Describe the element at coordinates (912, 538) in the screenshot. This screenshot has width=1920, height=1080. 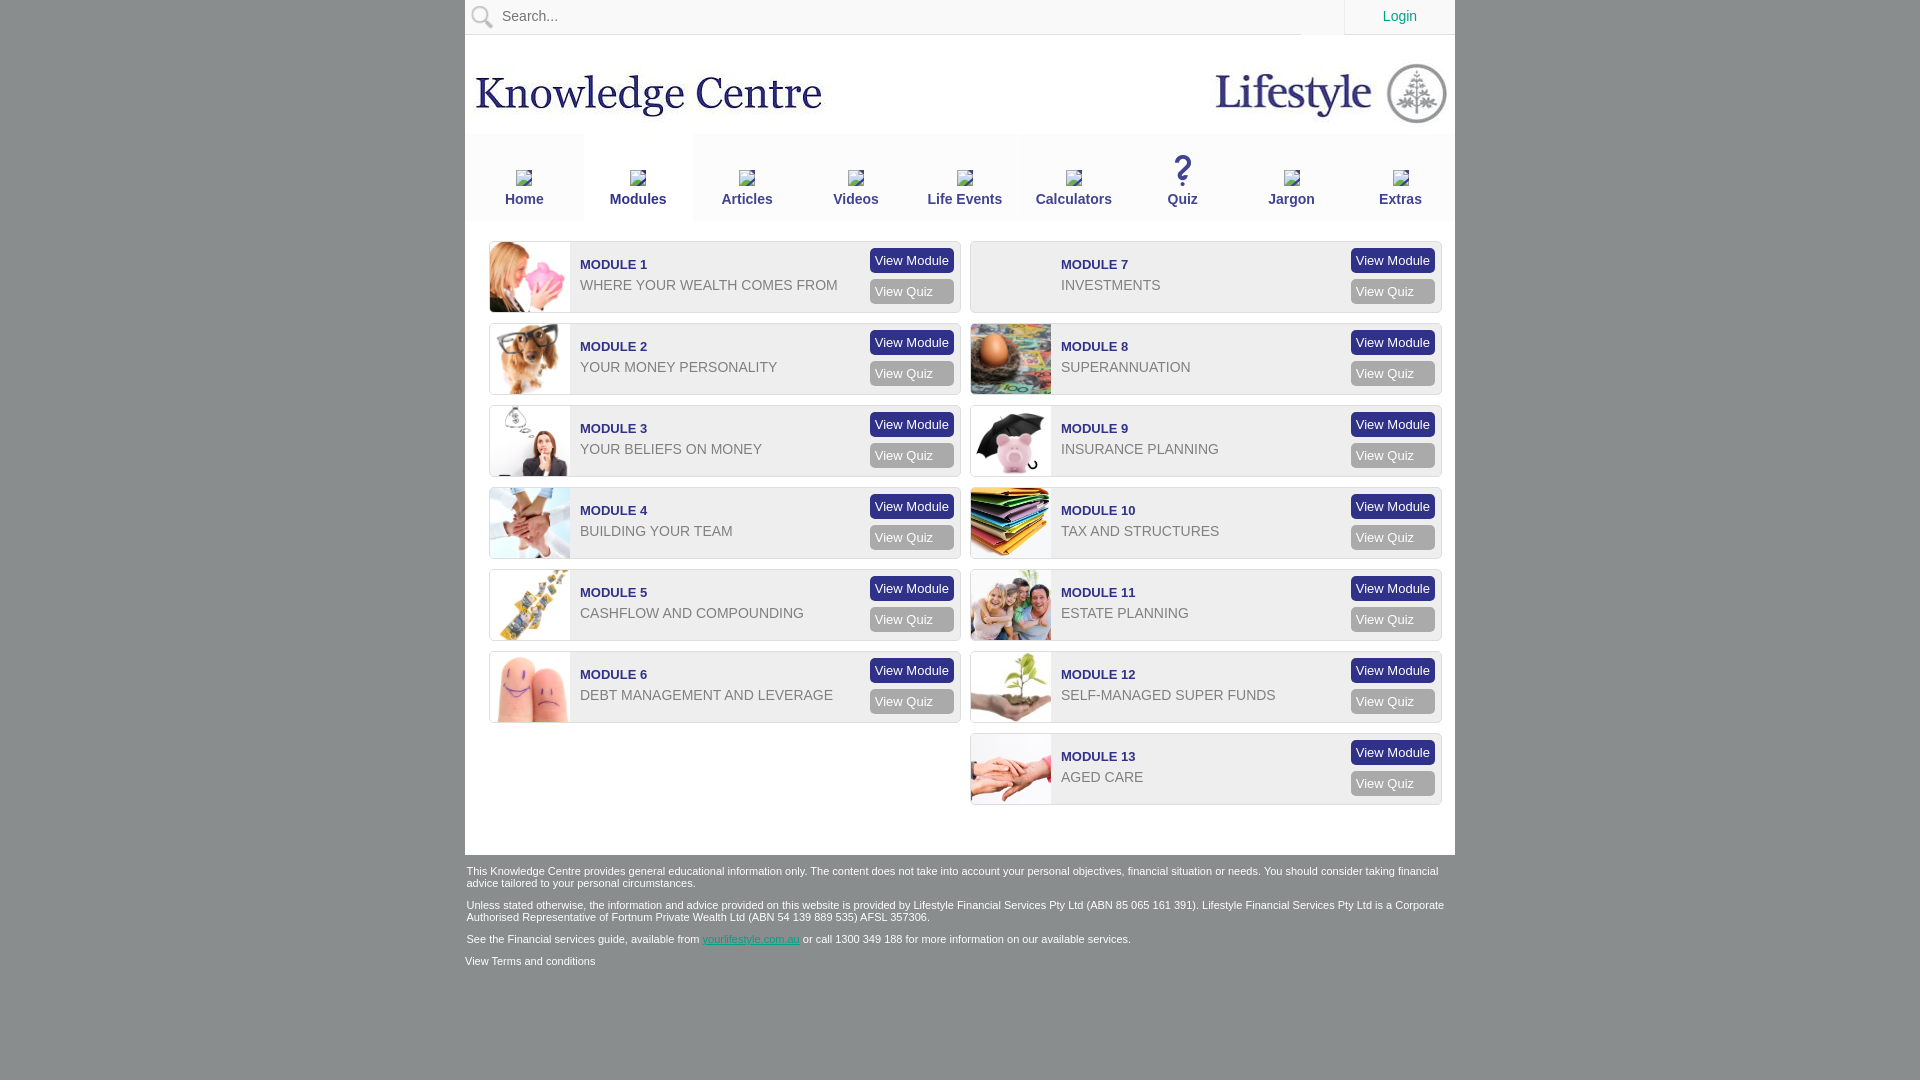
I see `View Quiz` at that location.